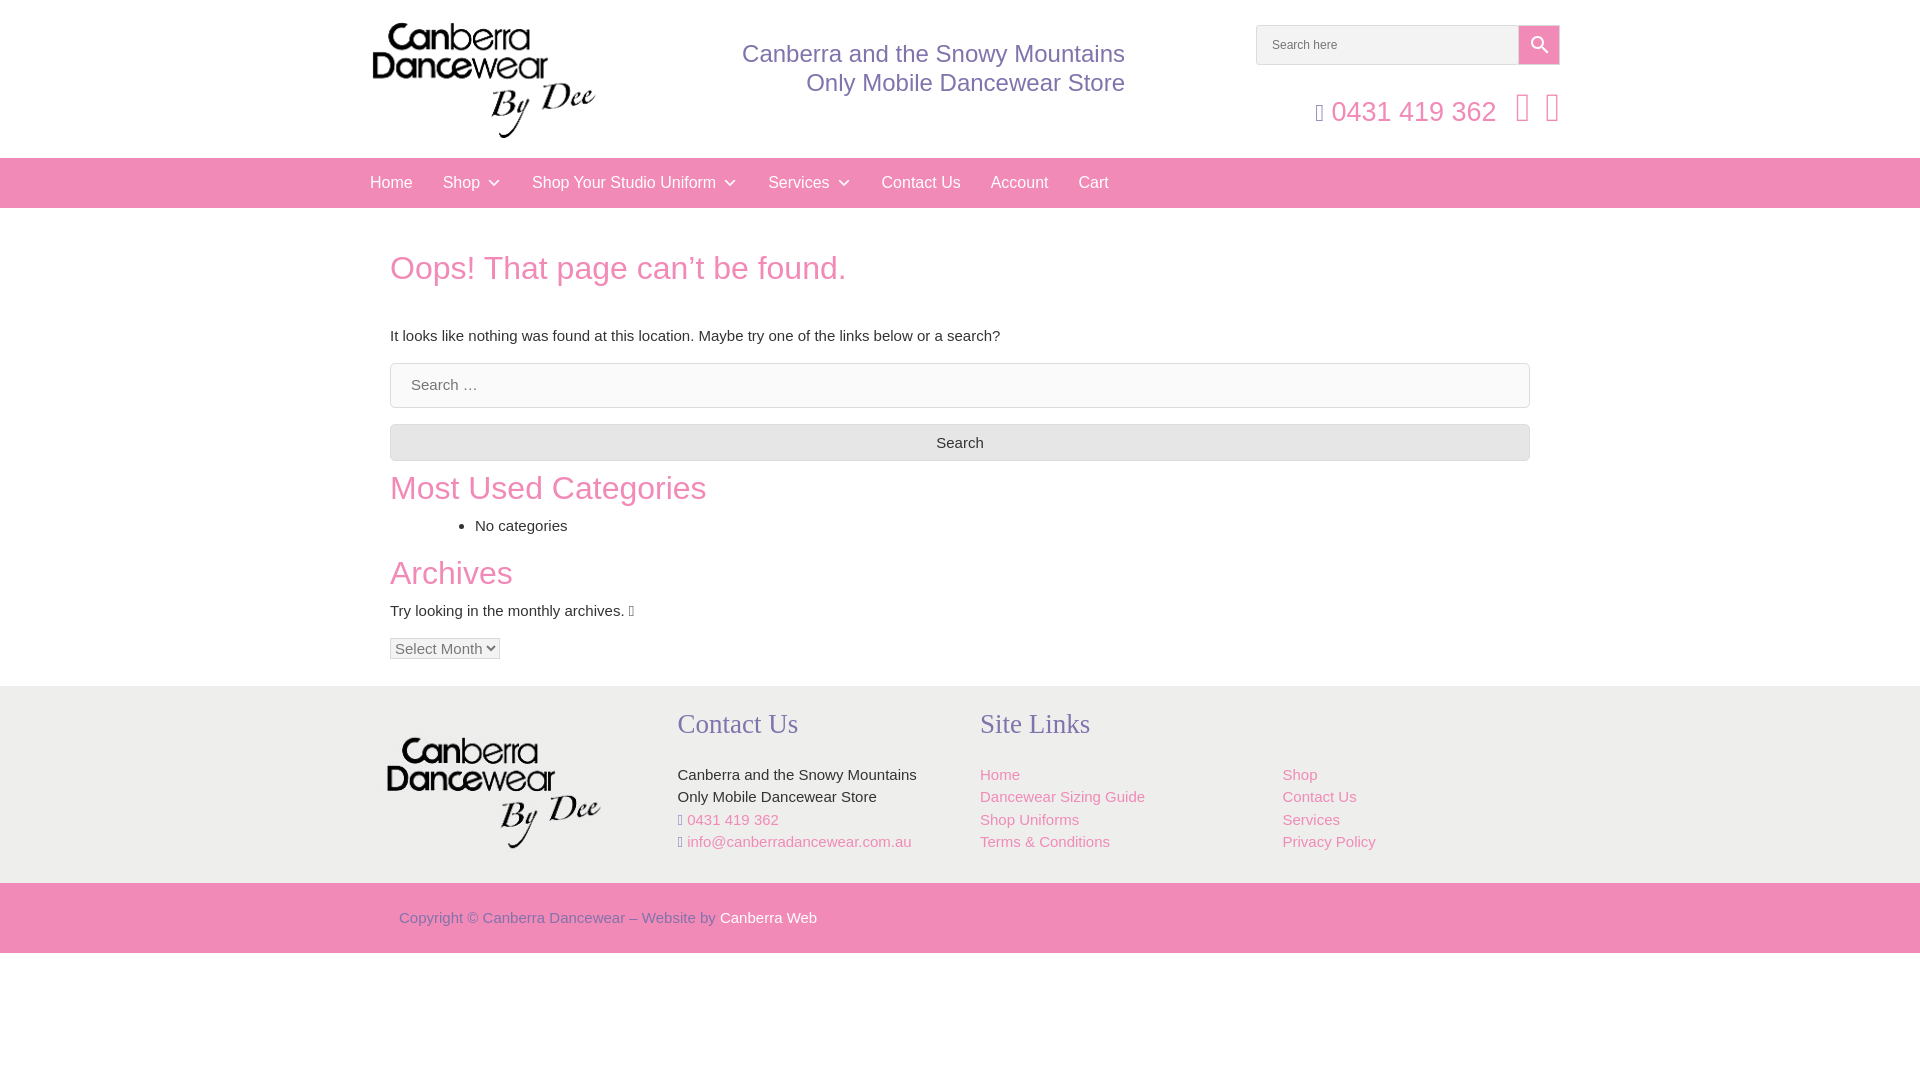 Image resolution: width=1920 pixels, height=1080 pixels. Describe the element at coordinates (391, 183) in the screenshot. I see `Home` at that location.